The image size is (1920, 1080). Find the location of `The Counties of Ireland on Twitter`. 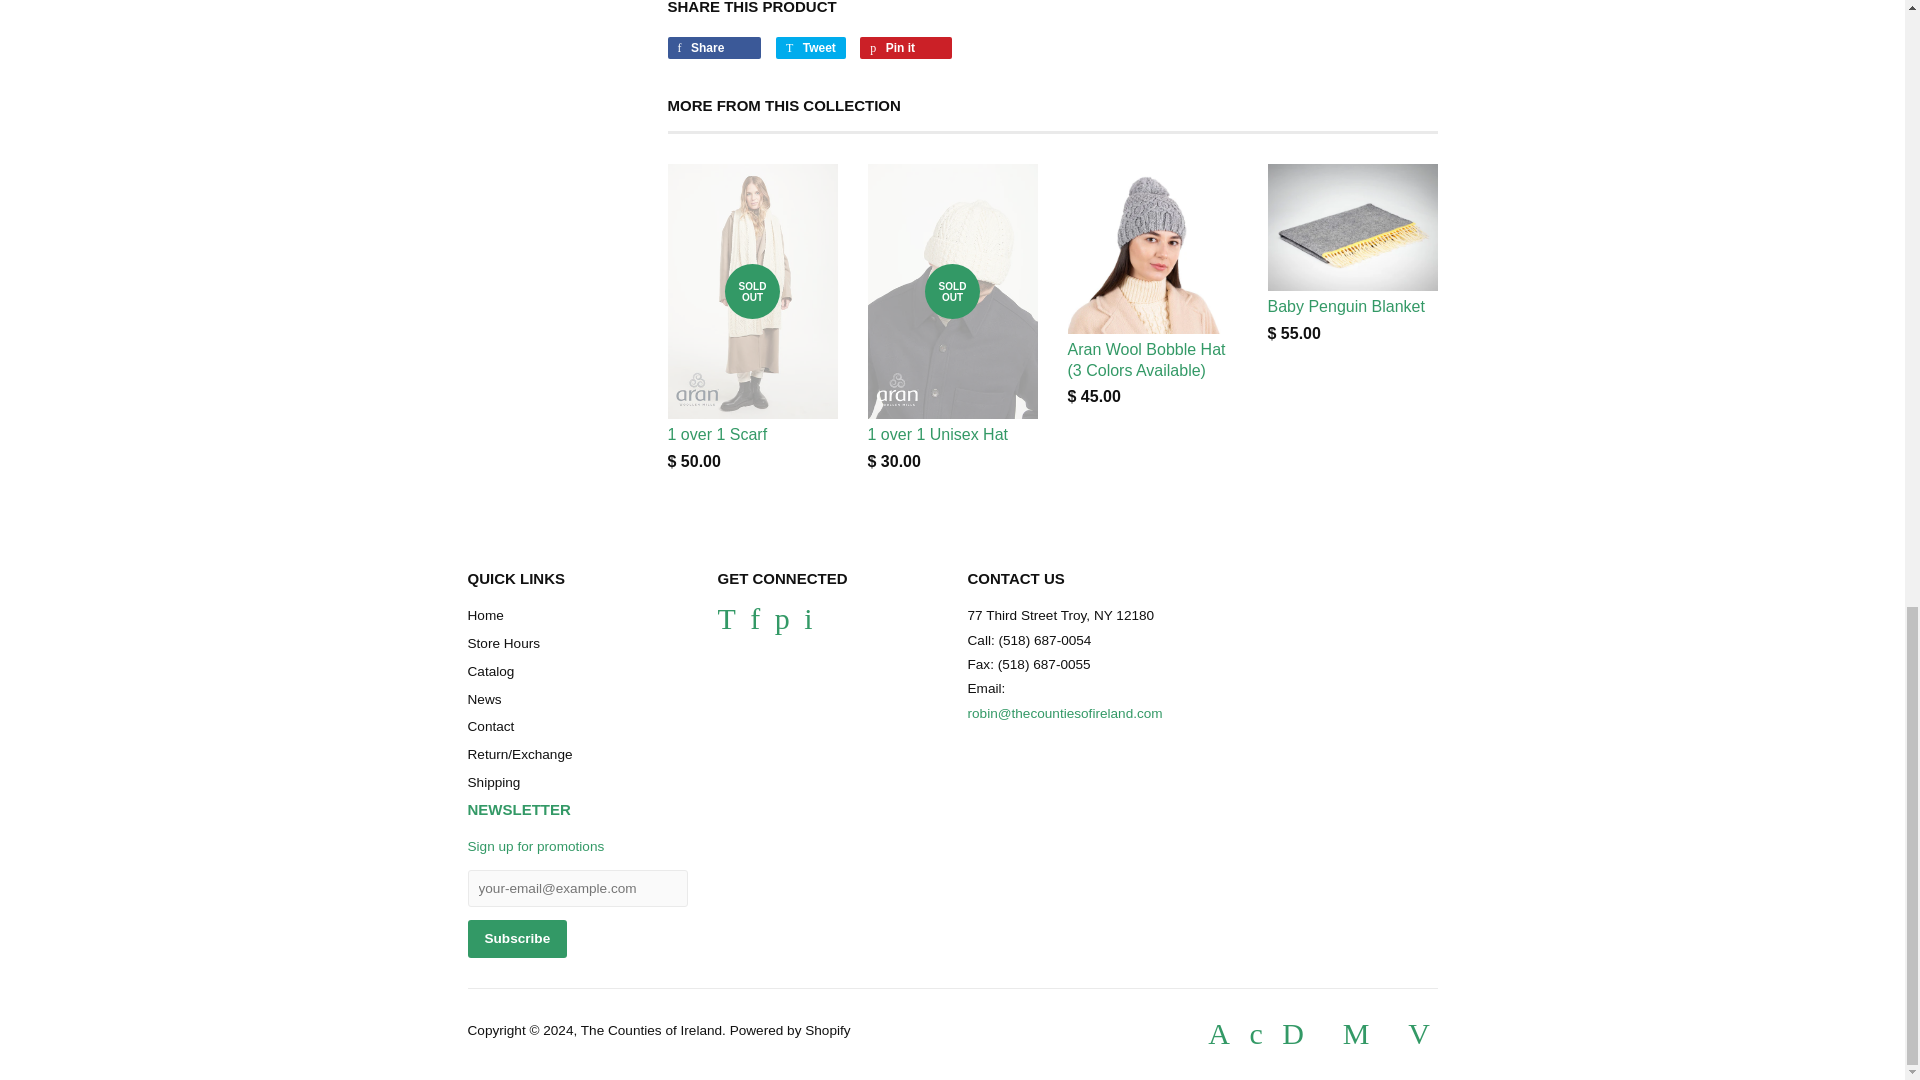

The Counties of Ireland on Twitter is located at coordinates (726, 624).